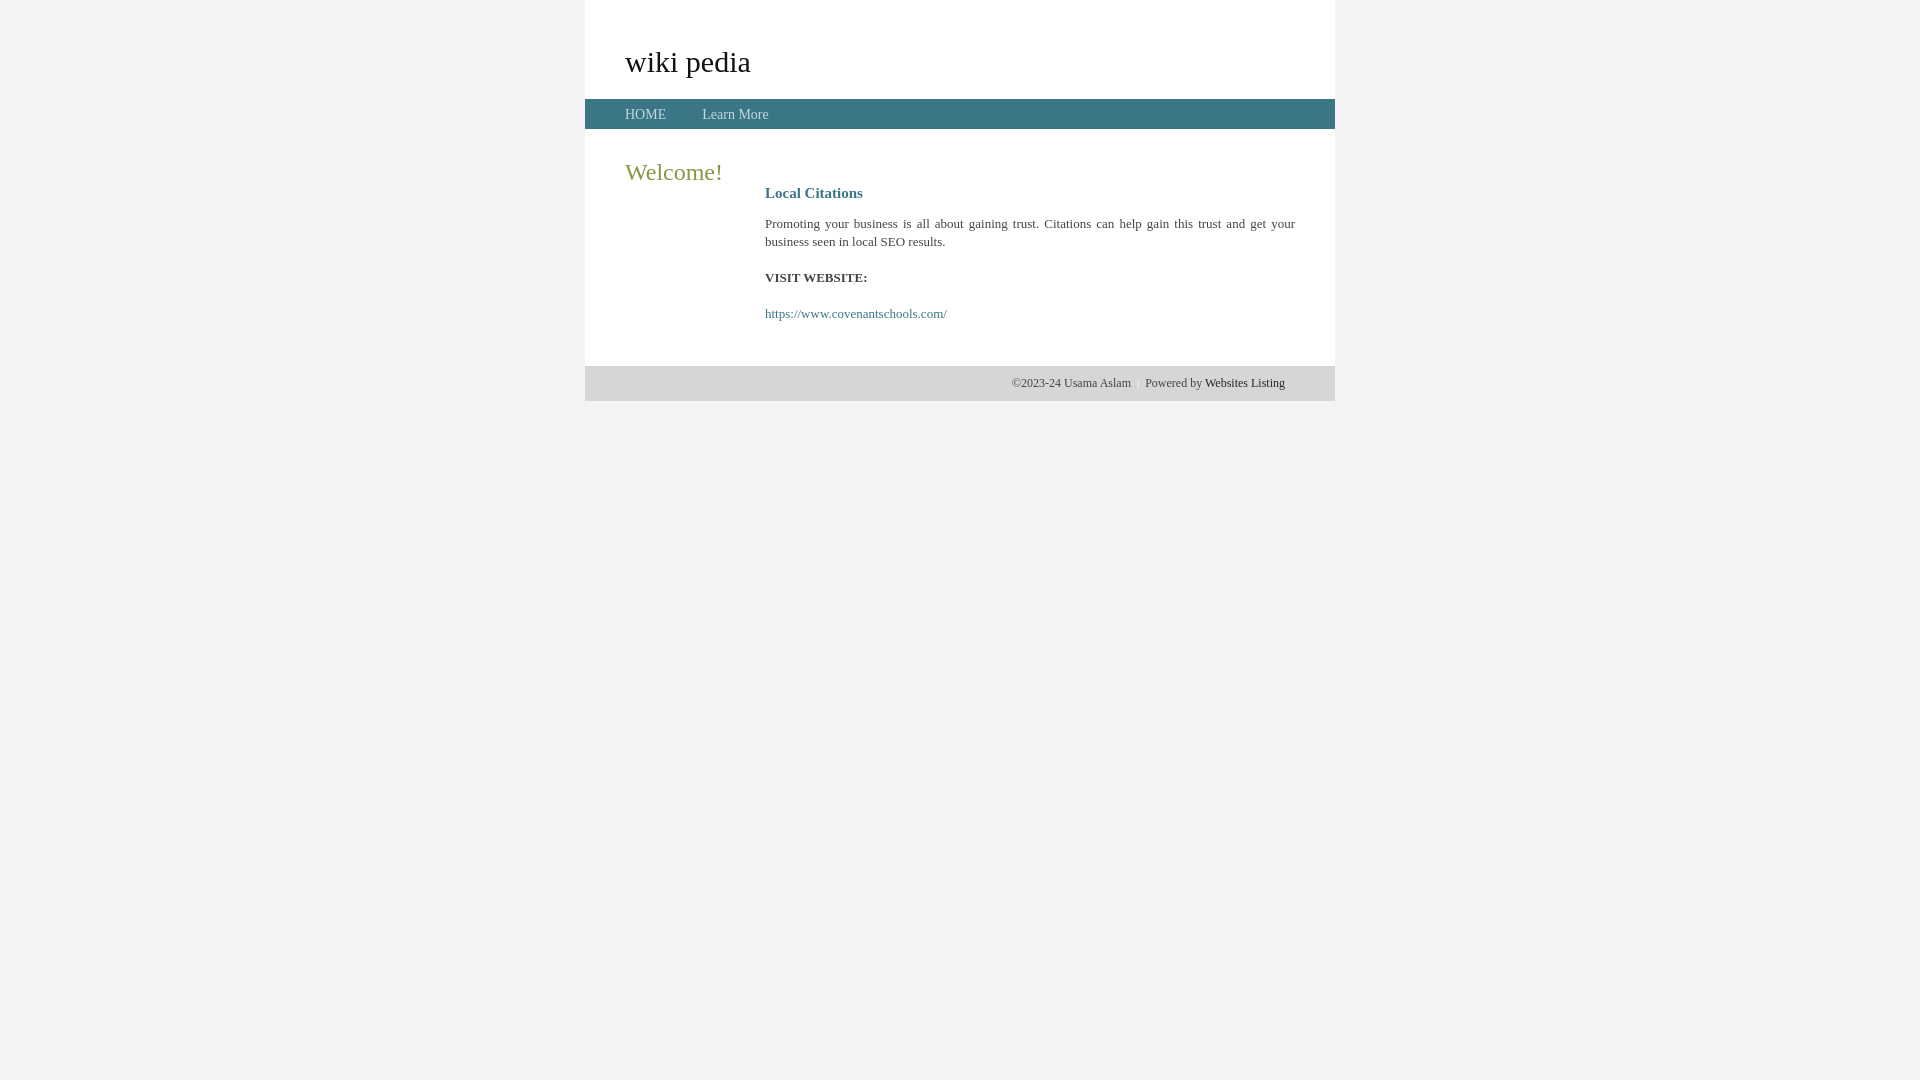  Describe the element at coordinates (856, 314) in the screenshot. I see `https://www.covenantschools.com/` at that location.